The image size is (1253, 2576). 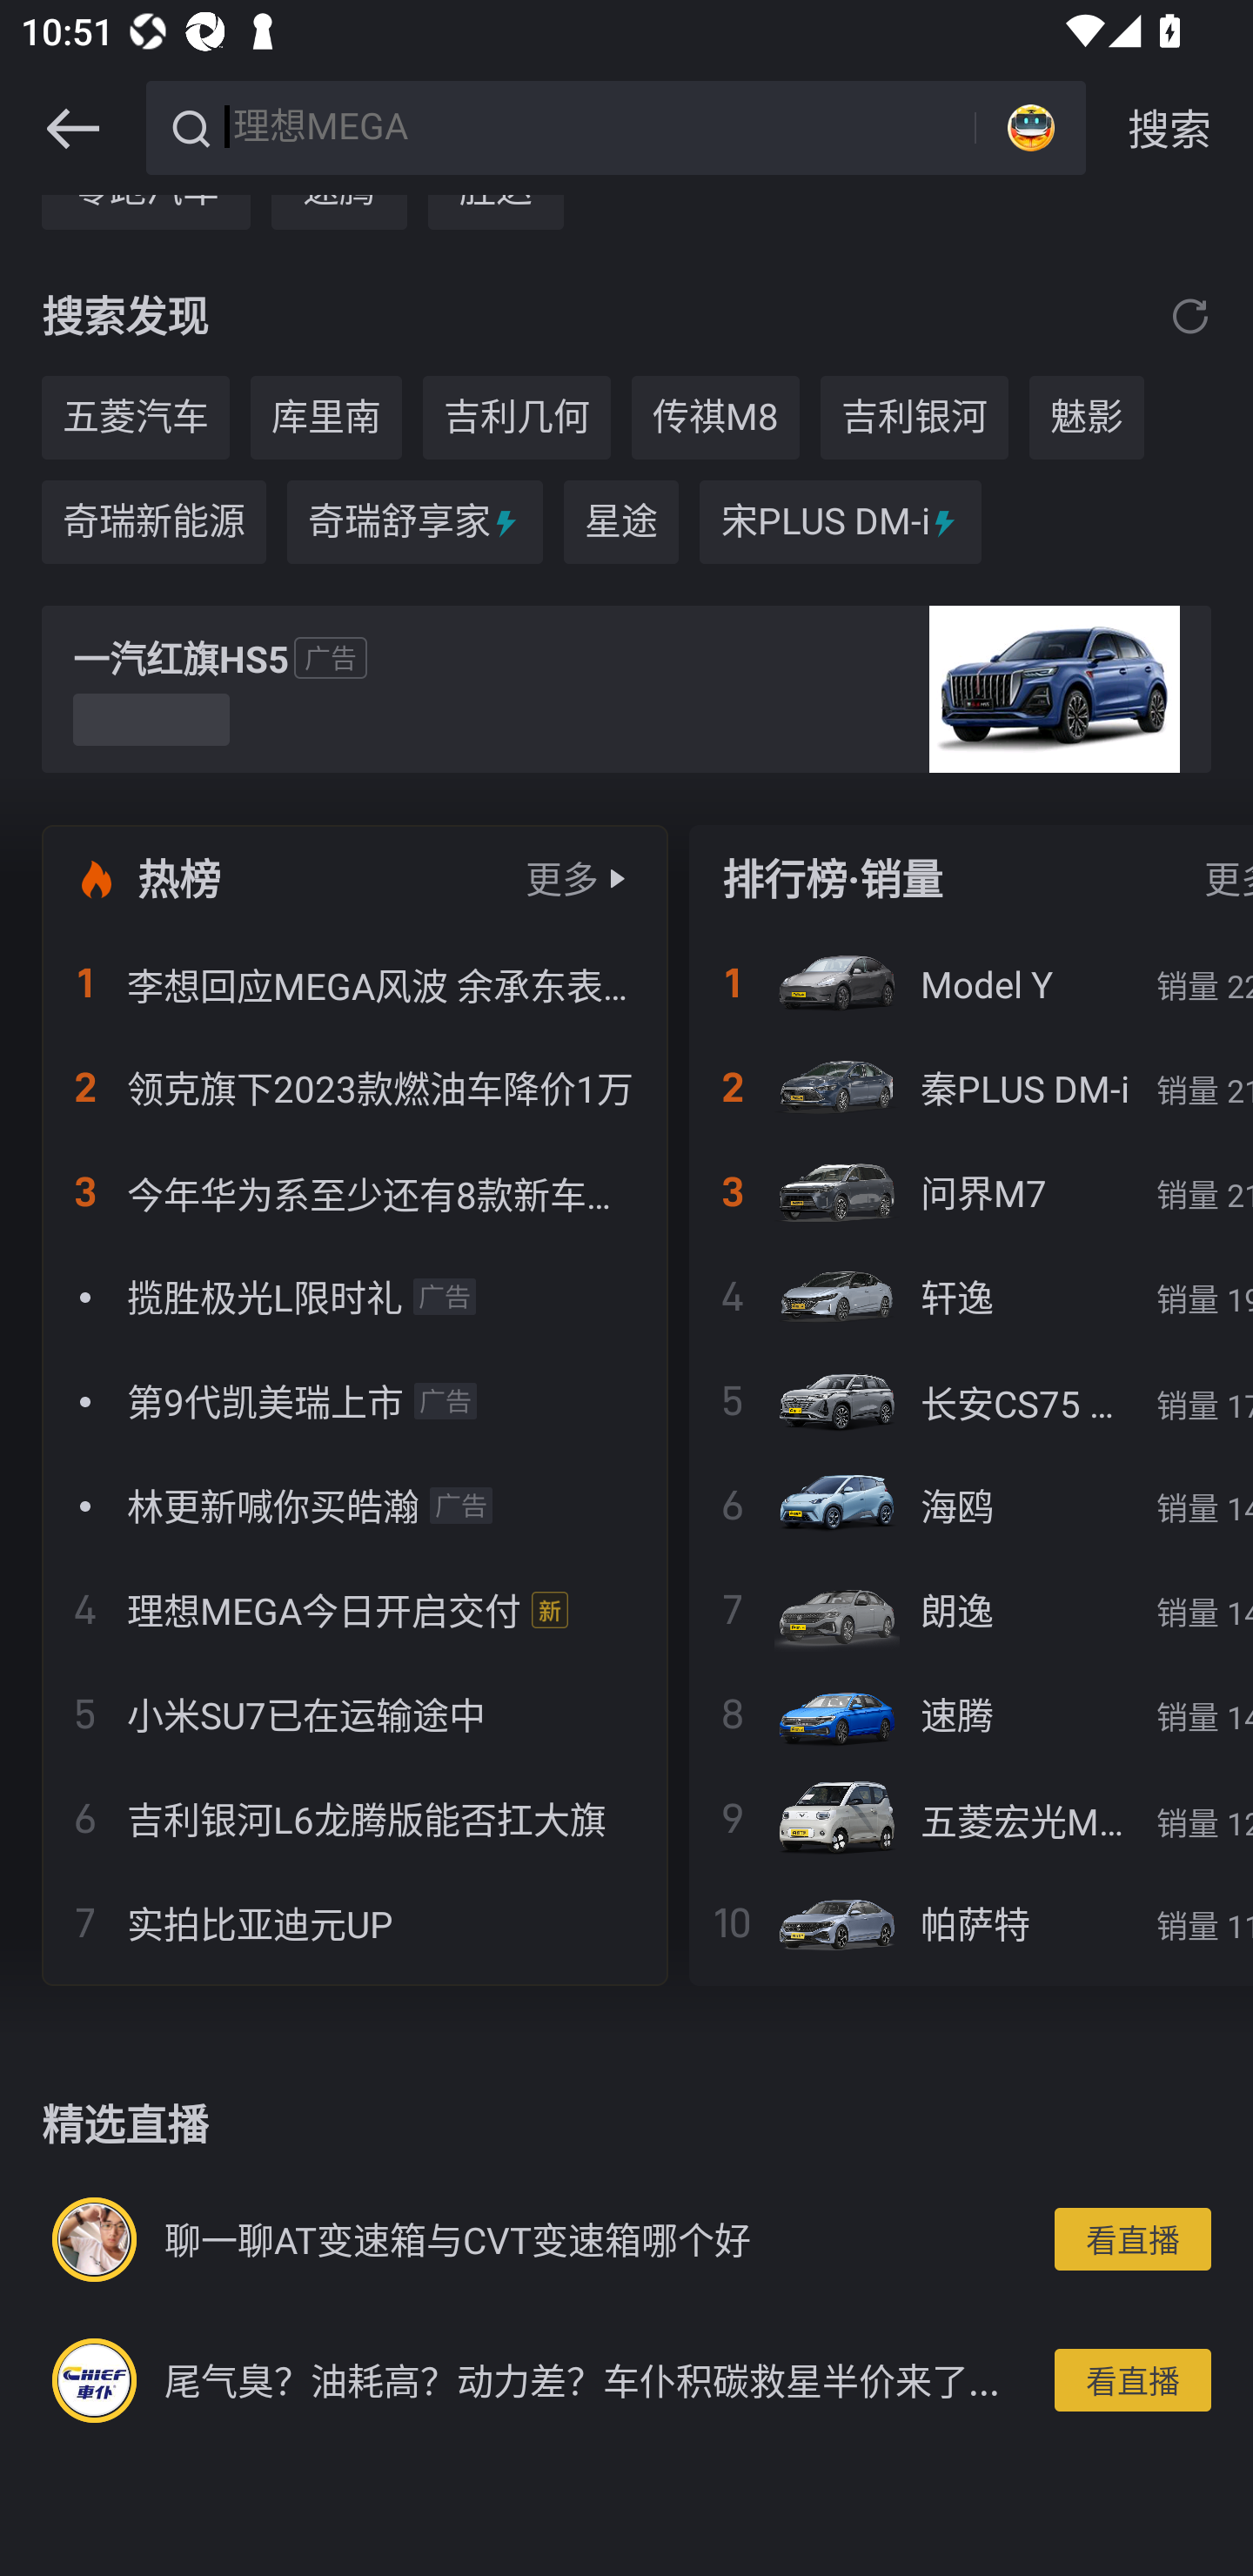 I want to click on 秦PLUS DM-i 销量 21268, so click(x=971, y=1088).